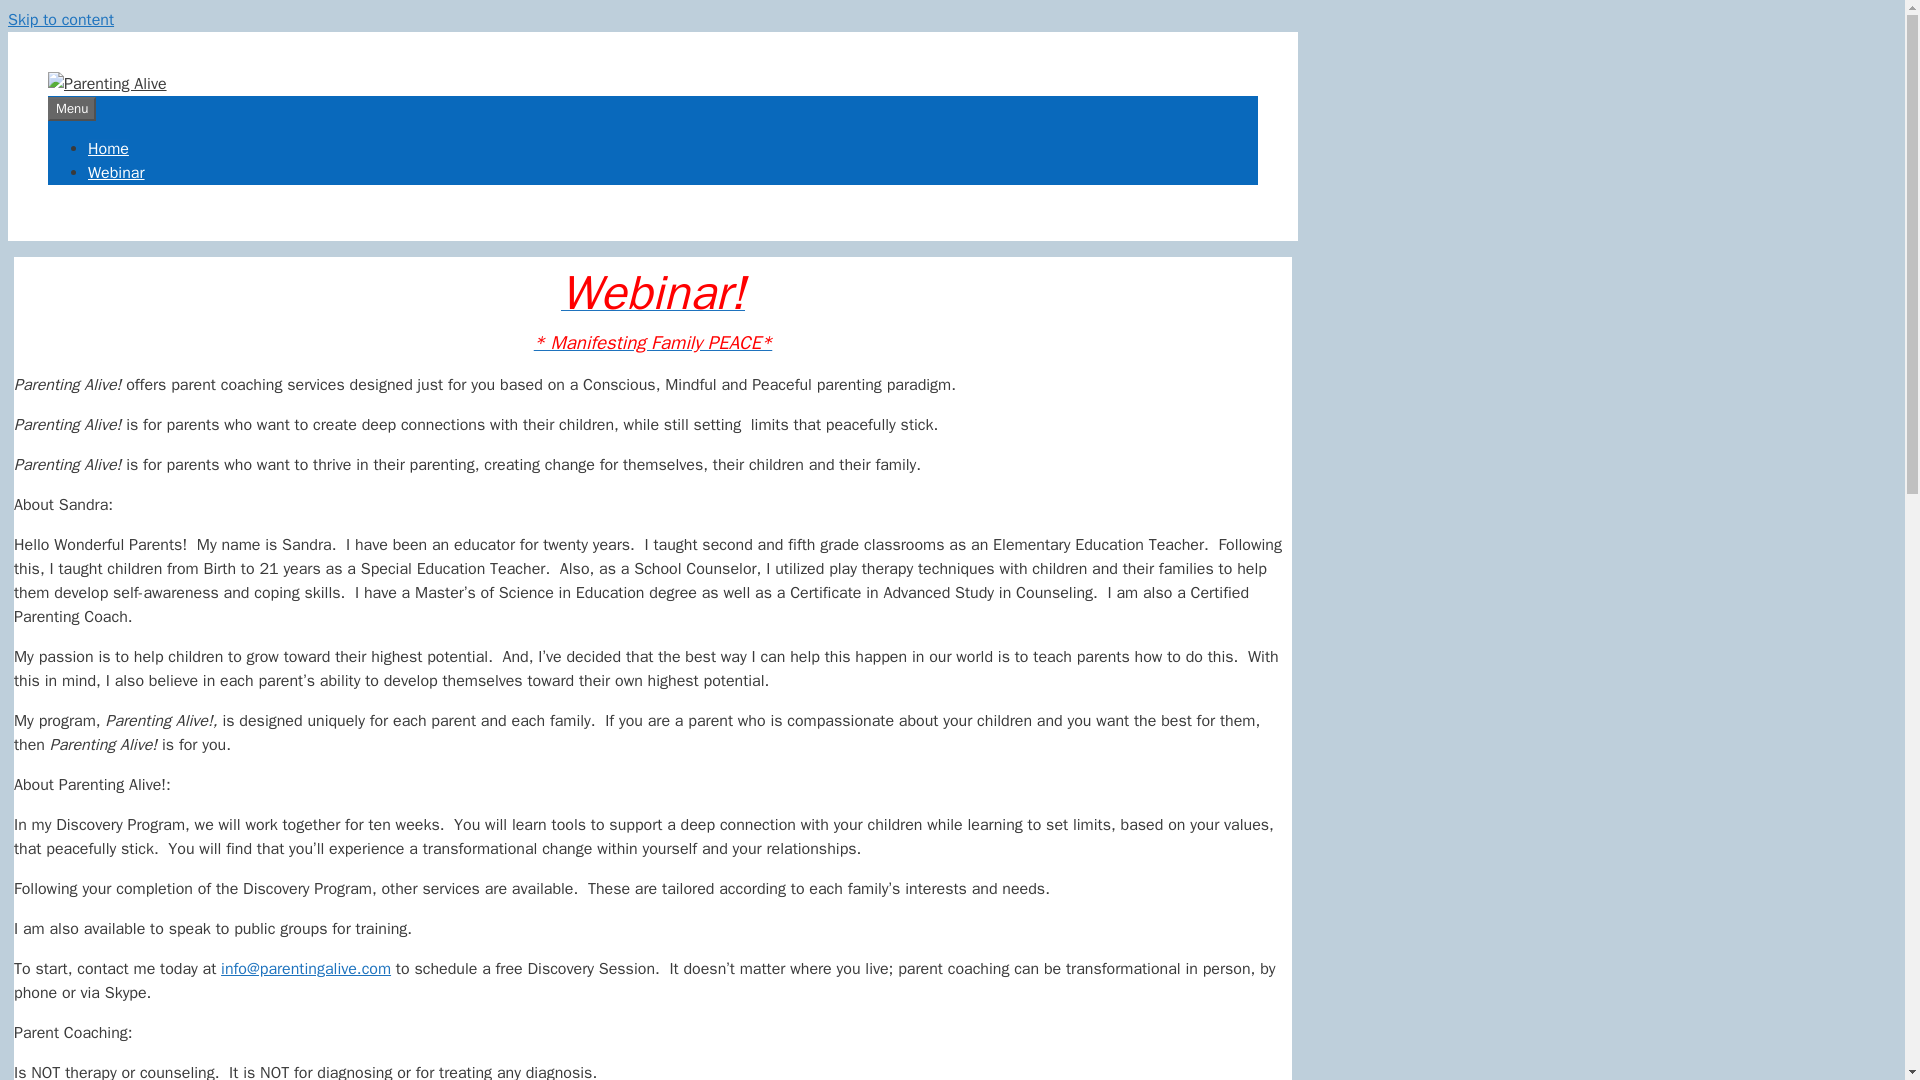 Image resolution: width=1920 pixels, height=1080 pixels. Describe the element at coordinates (116, 172) in the screenshot. I see `Webinar` at that location.